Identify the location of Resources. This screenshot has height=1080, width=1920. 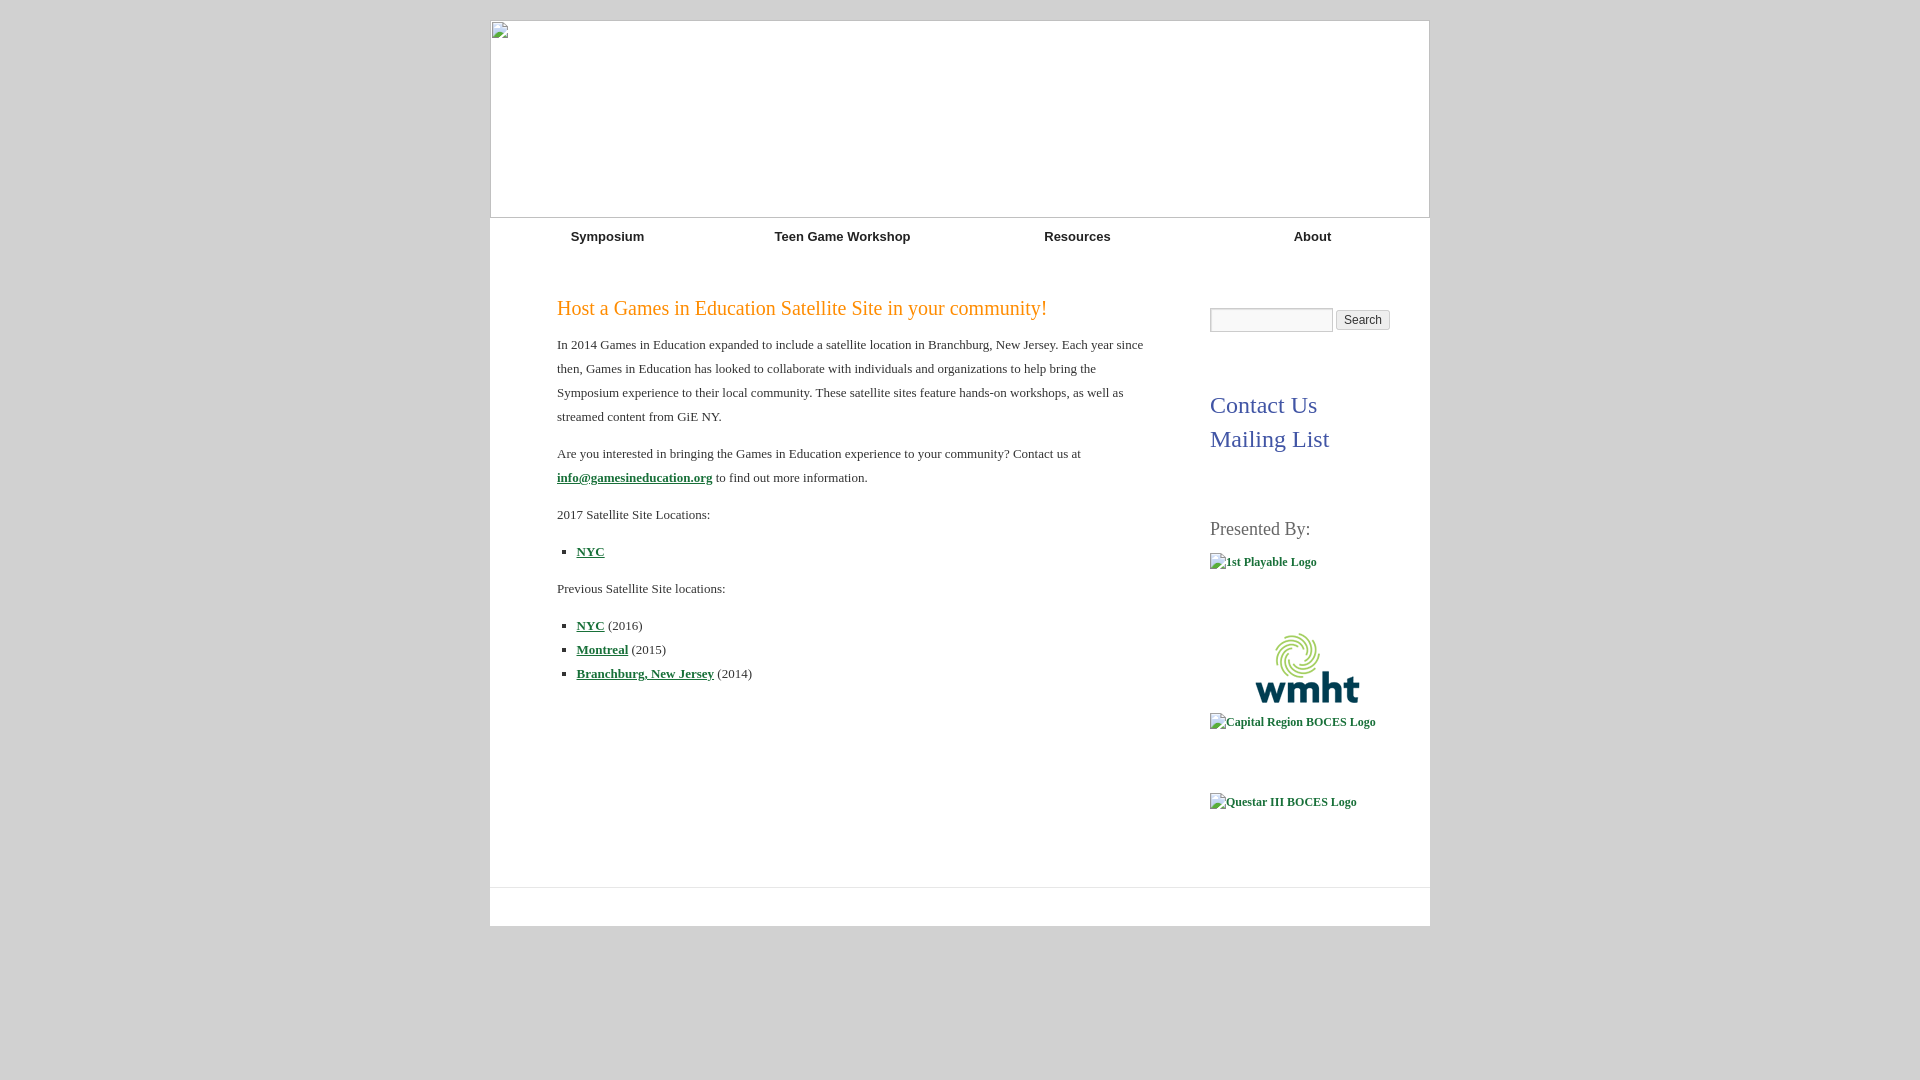
(1077, 236).